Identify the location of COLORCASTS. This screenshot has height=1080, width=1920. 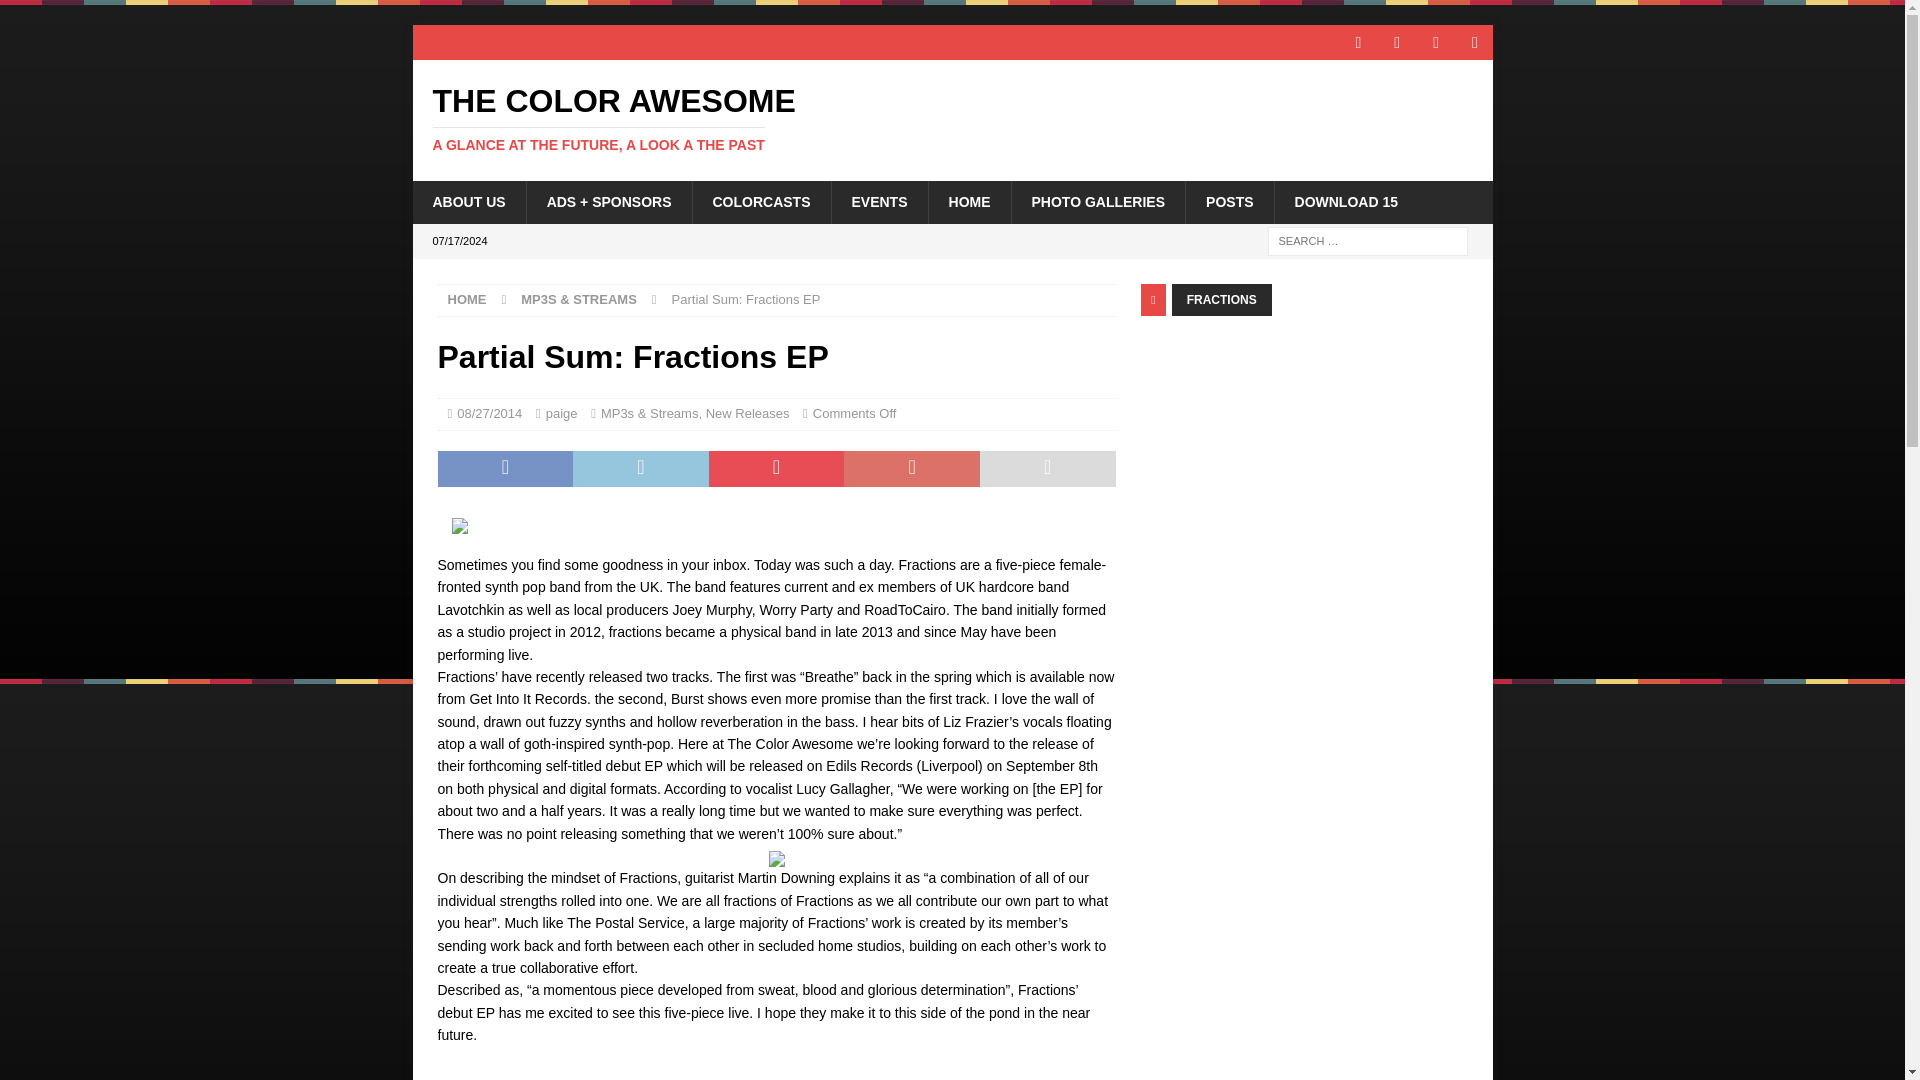
(761, 202).